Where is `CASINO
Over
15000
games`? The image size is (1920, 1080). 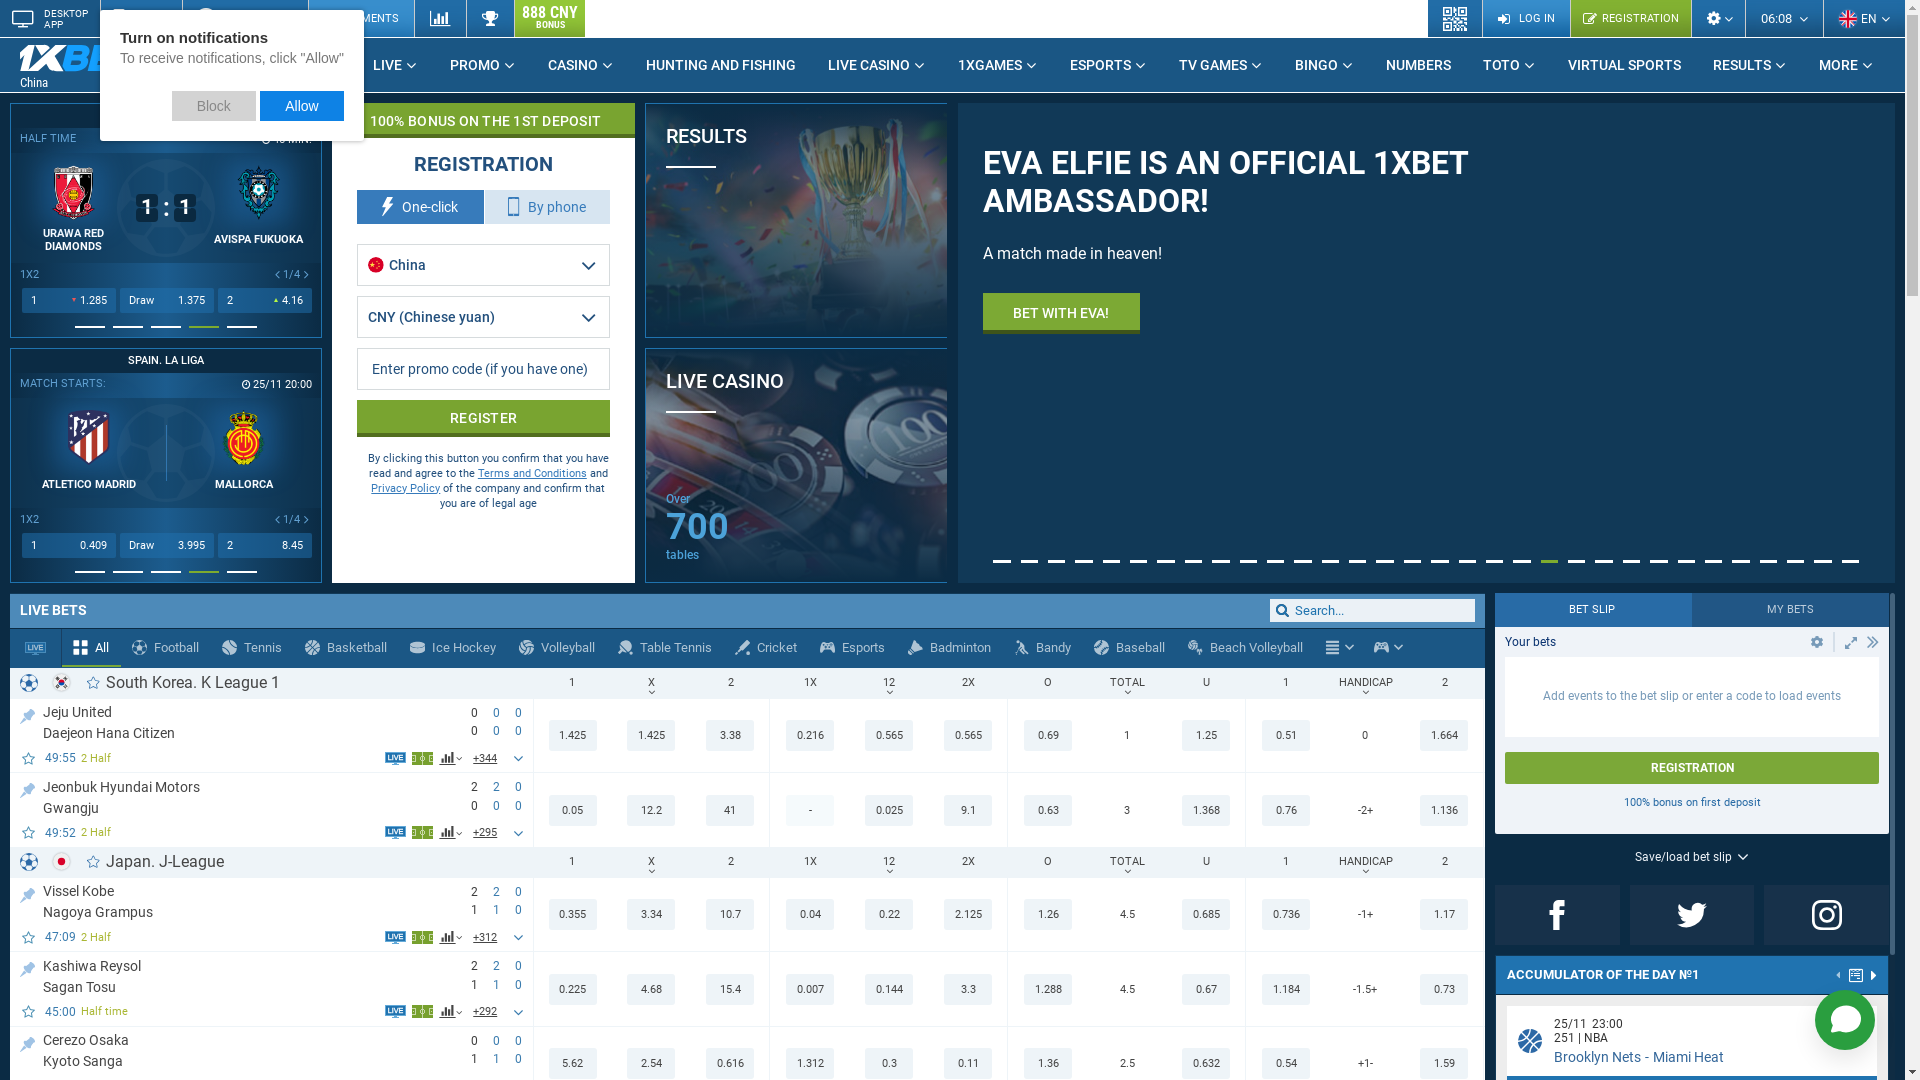
CASINO
Over
15000
games is located at coordinates (948, 280).